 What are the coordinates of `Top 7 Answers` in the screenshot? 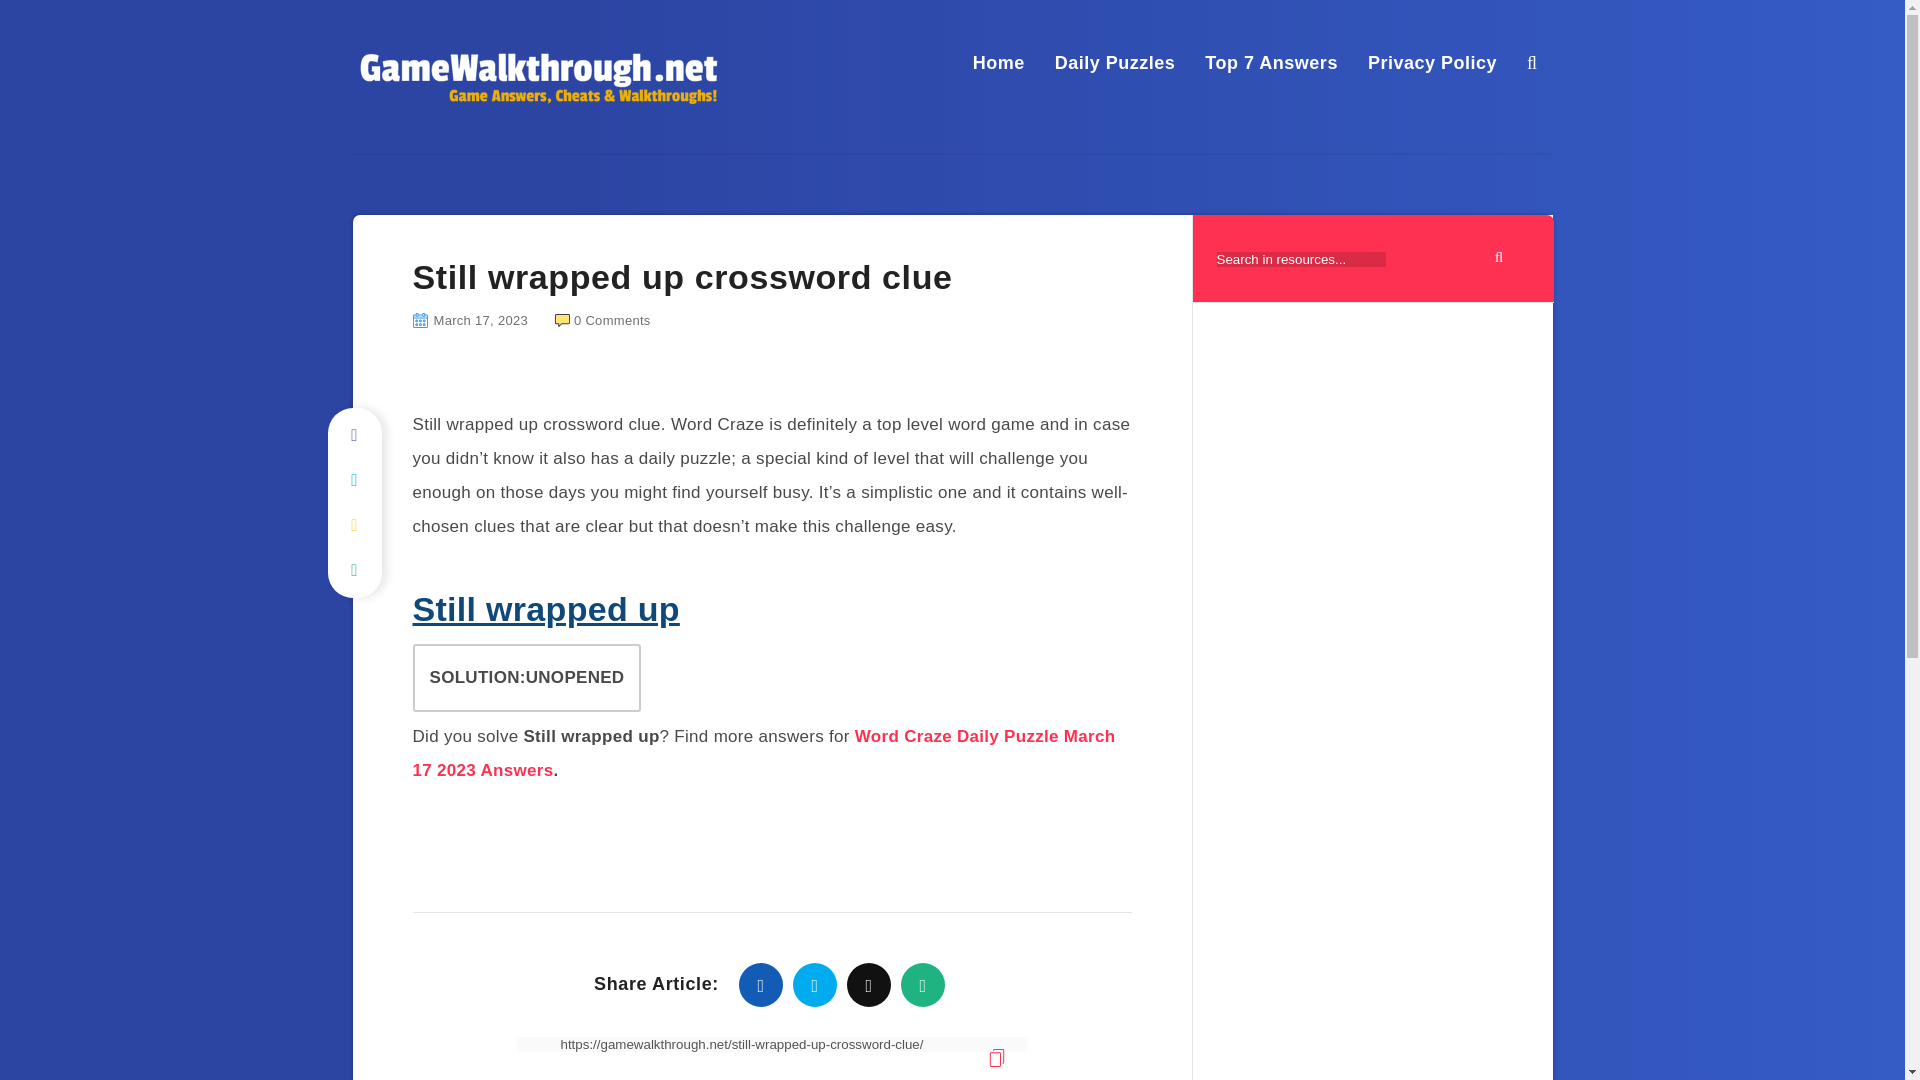 It's located at (1272, 62).